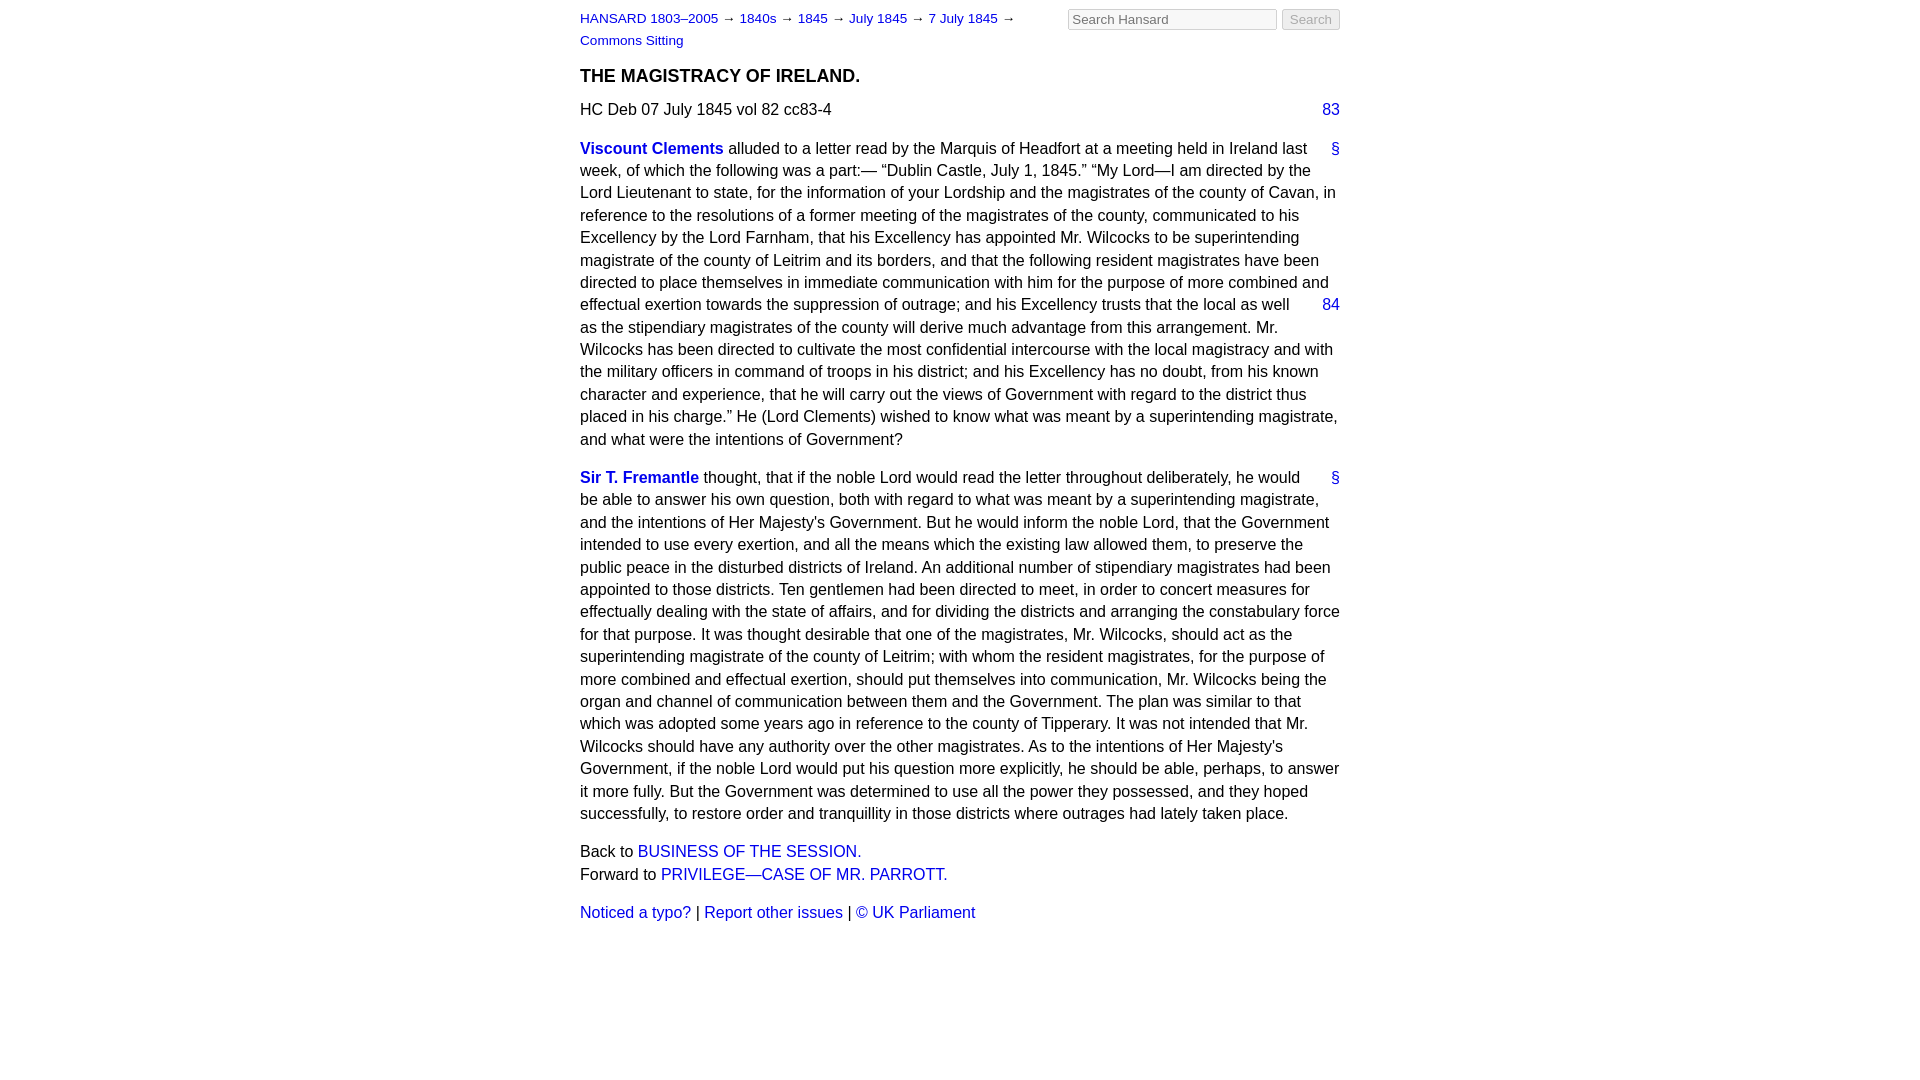 This screenshot has height=1080, width=1920. Describe the element at coordinates (1322, 110) in the screenshot. I see `83` at that location.